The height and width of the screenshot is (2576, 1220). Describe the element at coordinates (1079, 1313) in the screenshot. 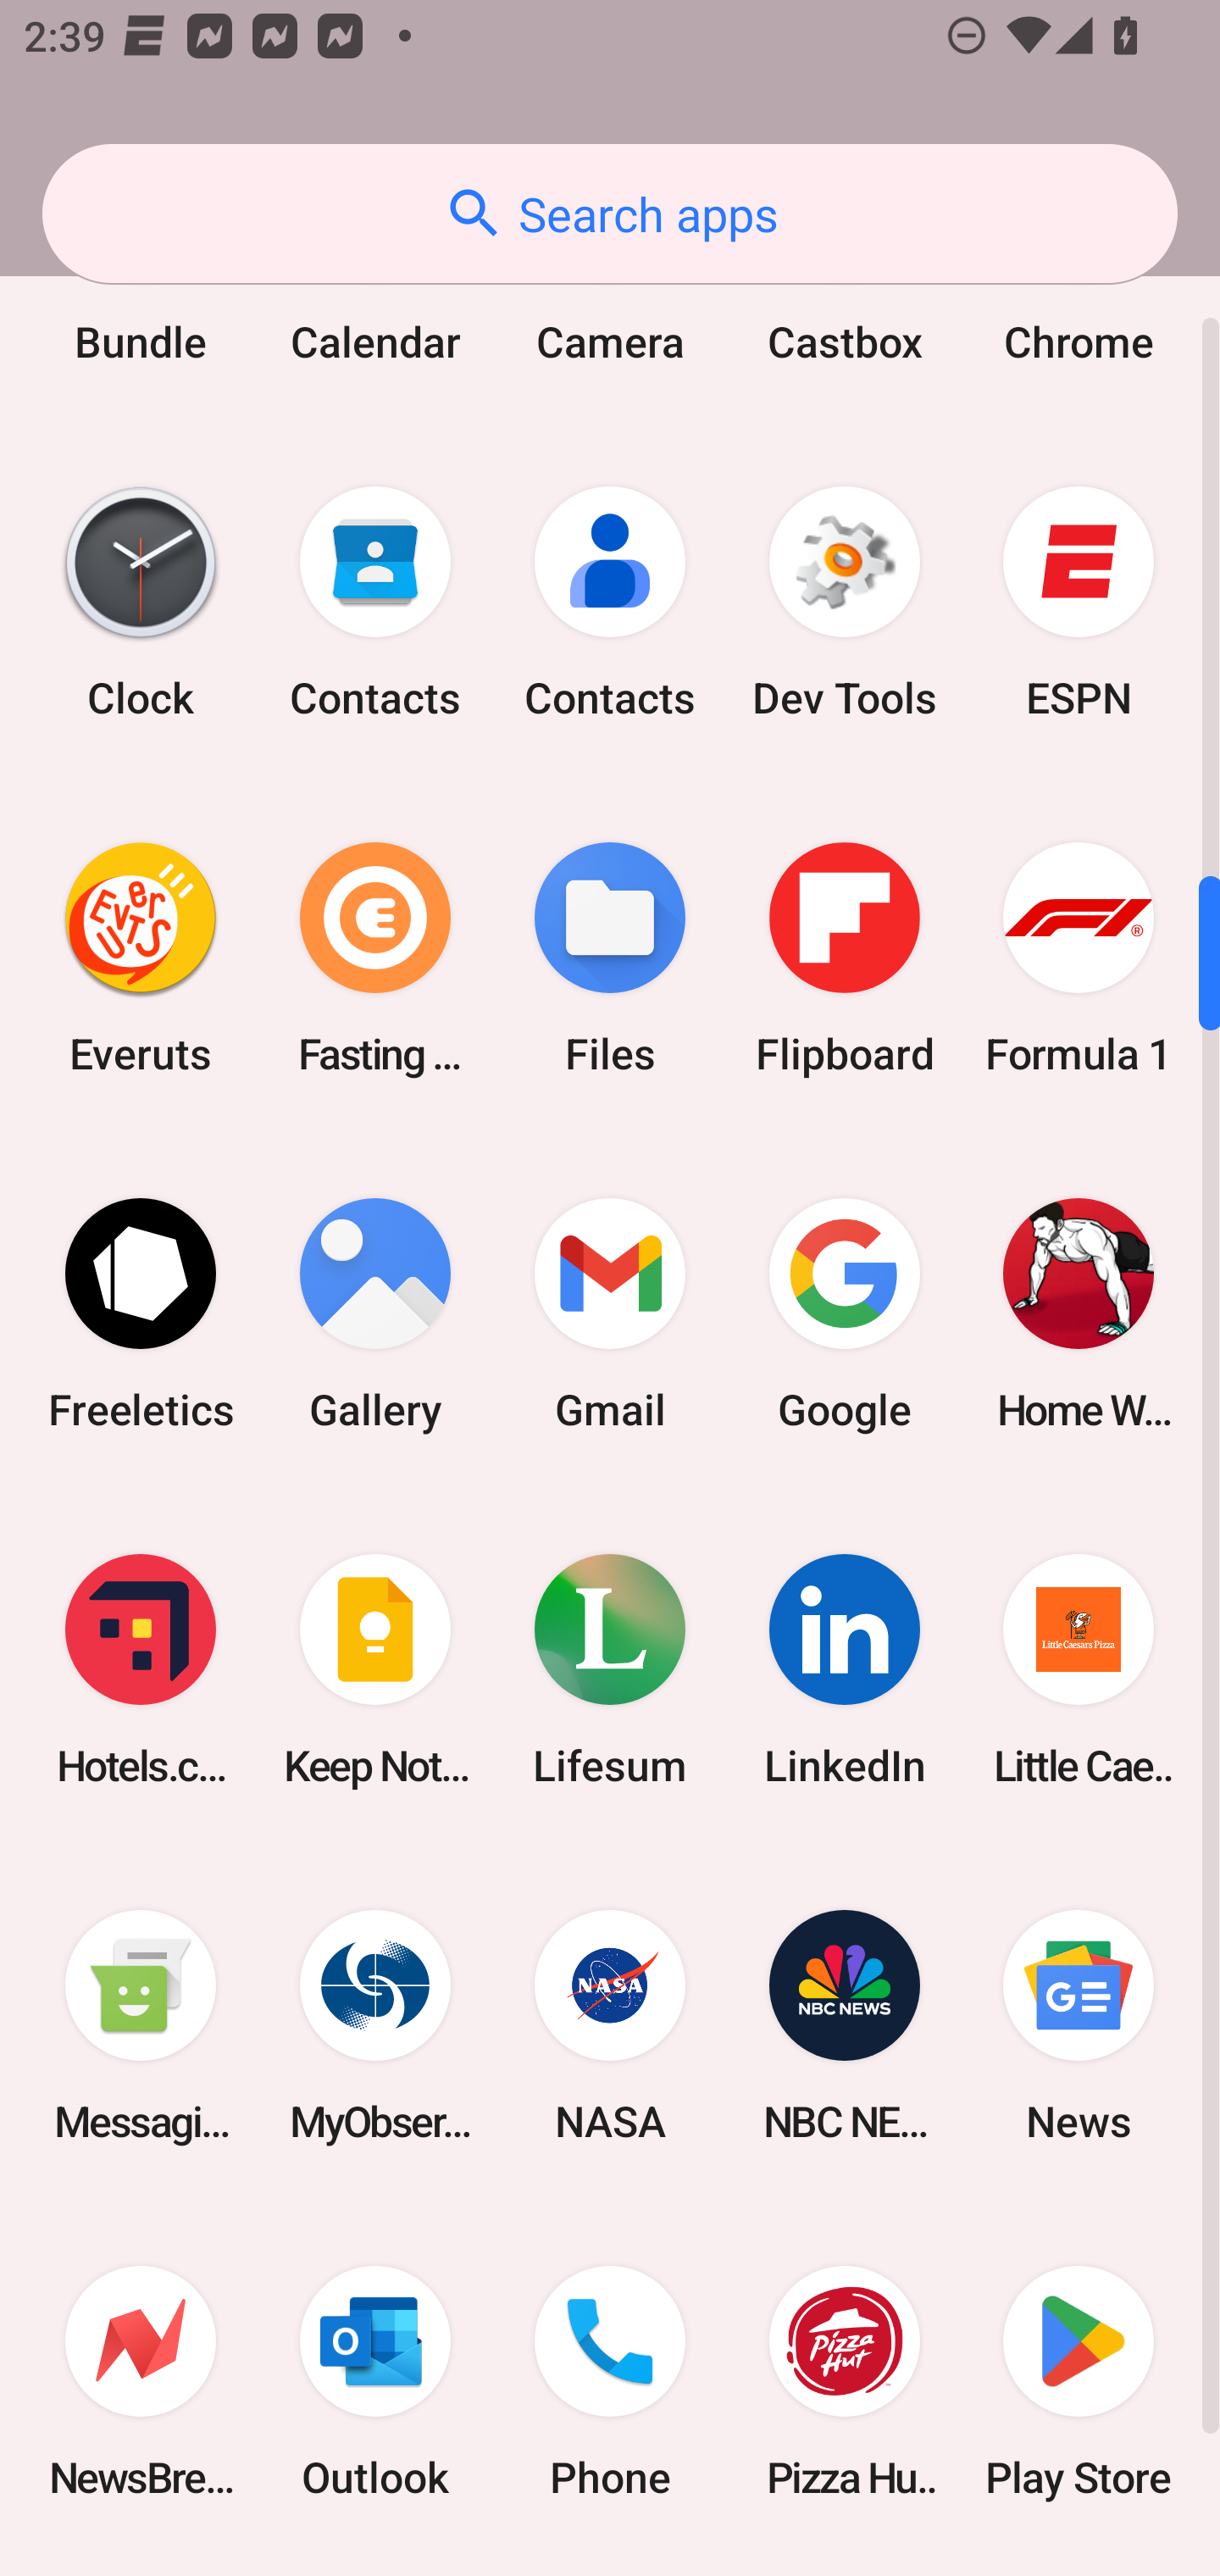

I see `Home Workout` at that location.